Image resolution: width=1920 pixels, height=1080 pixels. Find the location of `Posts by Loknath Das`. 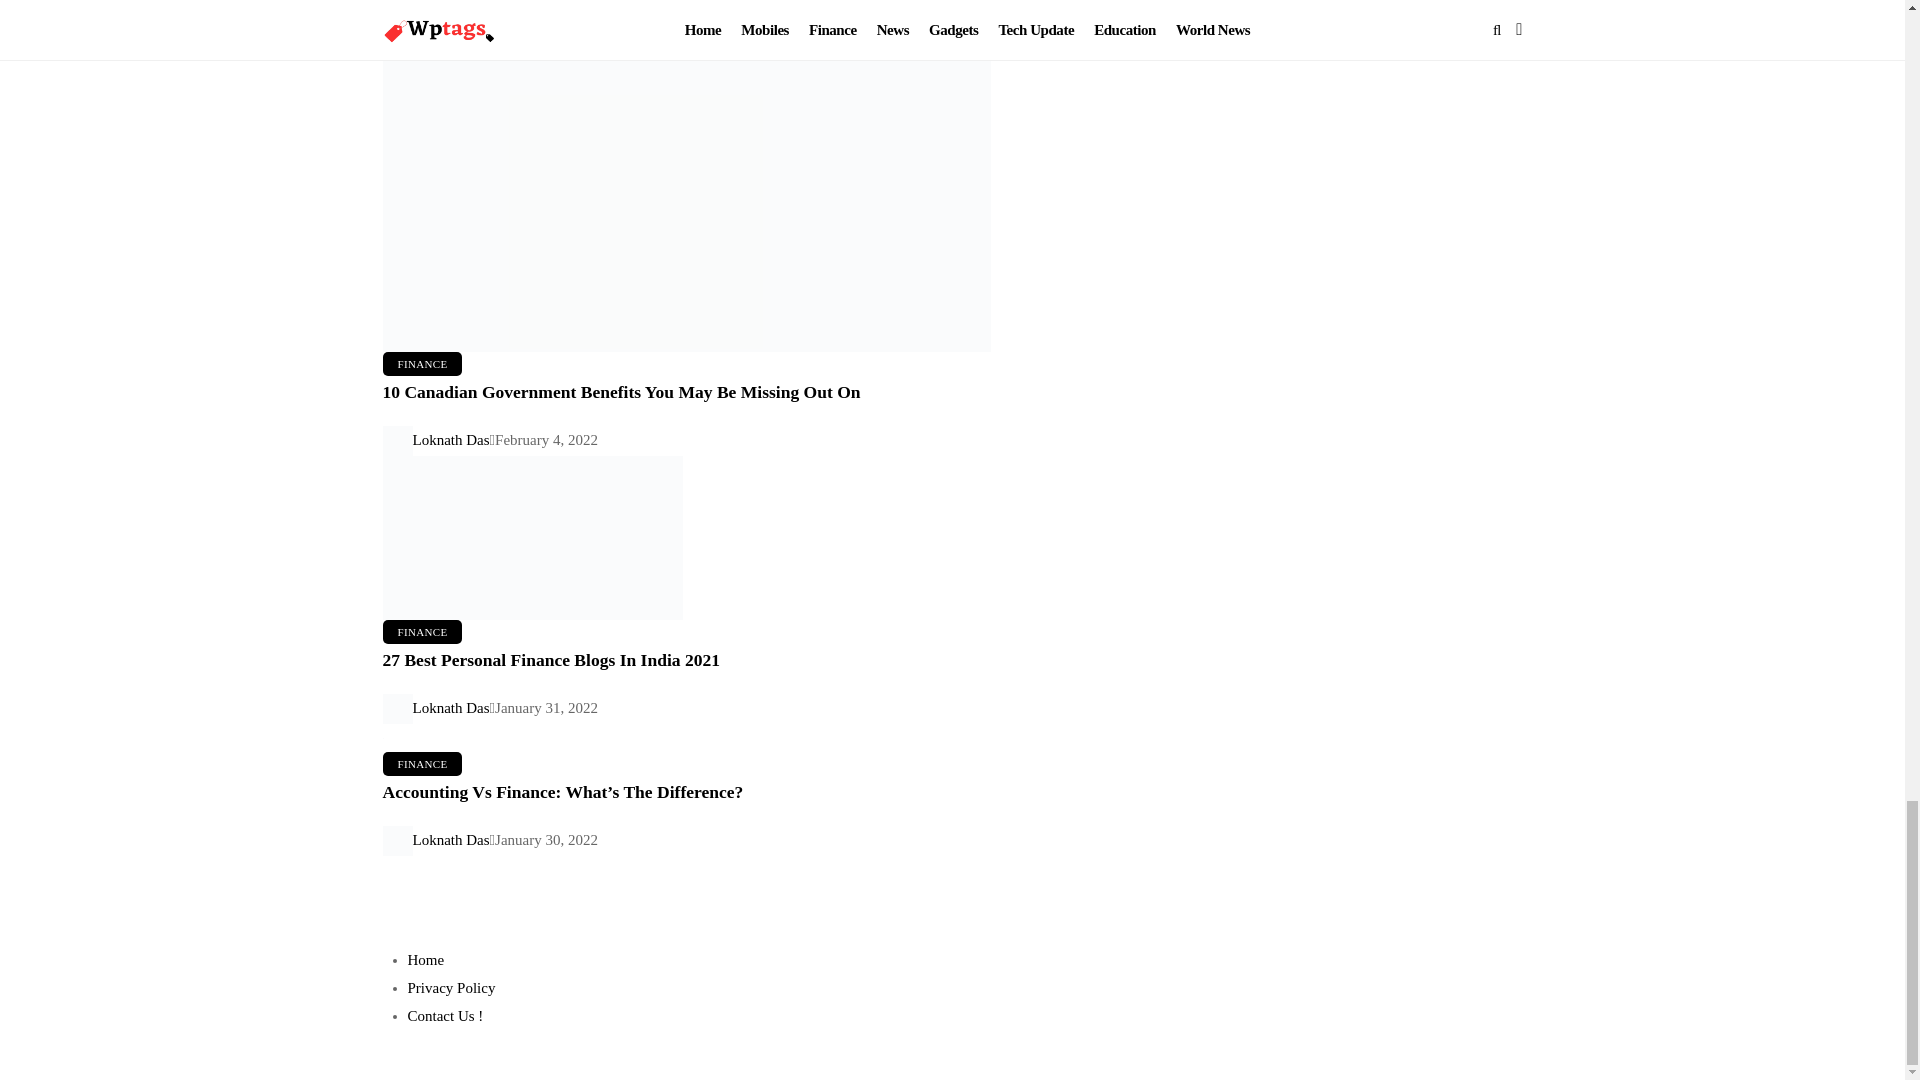

Posts by Loknath Das is located at coordinates (450, 839).